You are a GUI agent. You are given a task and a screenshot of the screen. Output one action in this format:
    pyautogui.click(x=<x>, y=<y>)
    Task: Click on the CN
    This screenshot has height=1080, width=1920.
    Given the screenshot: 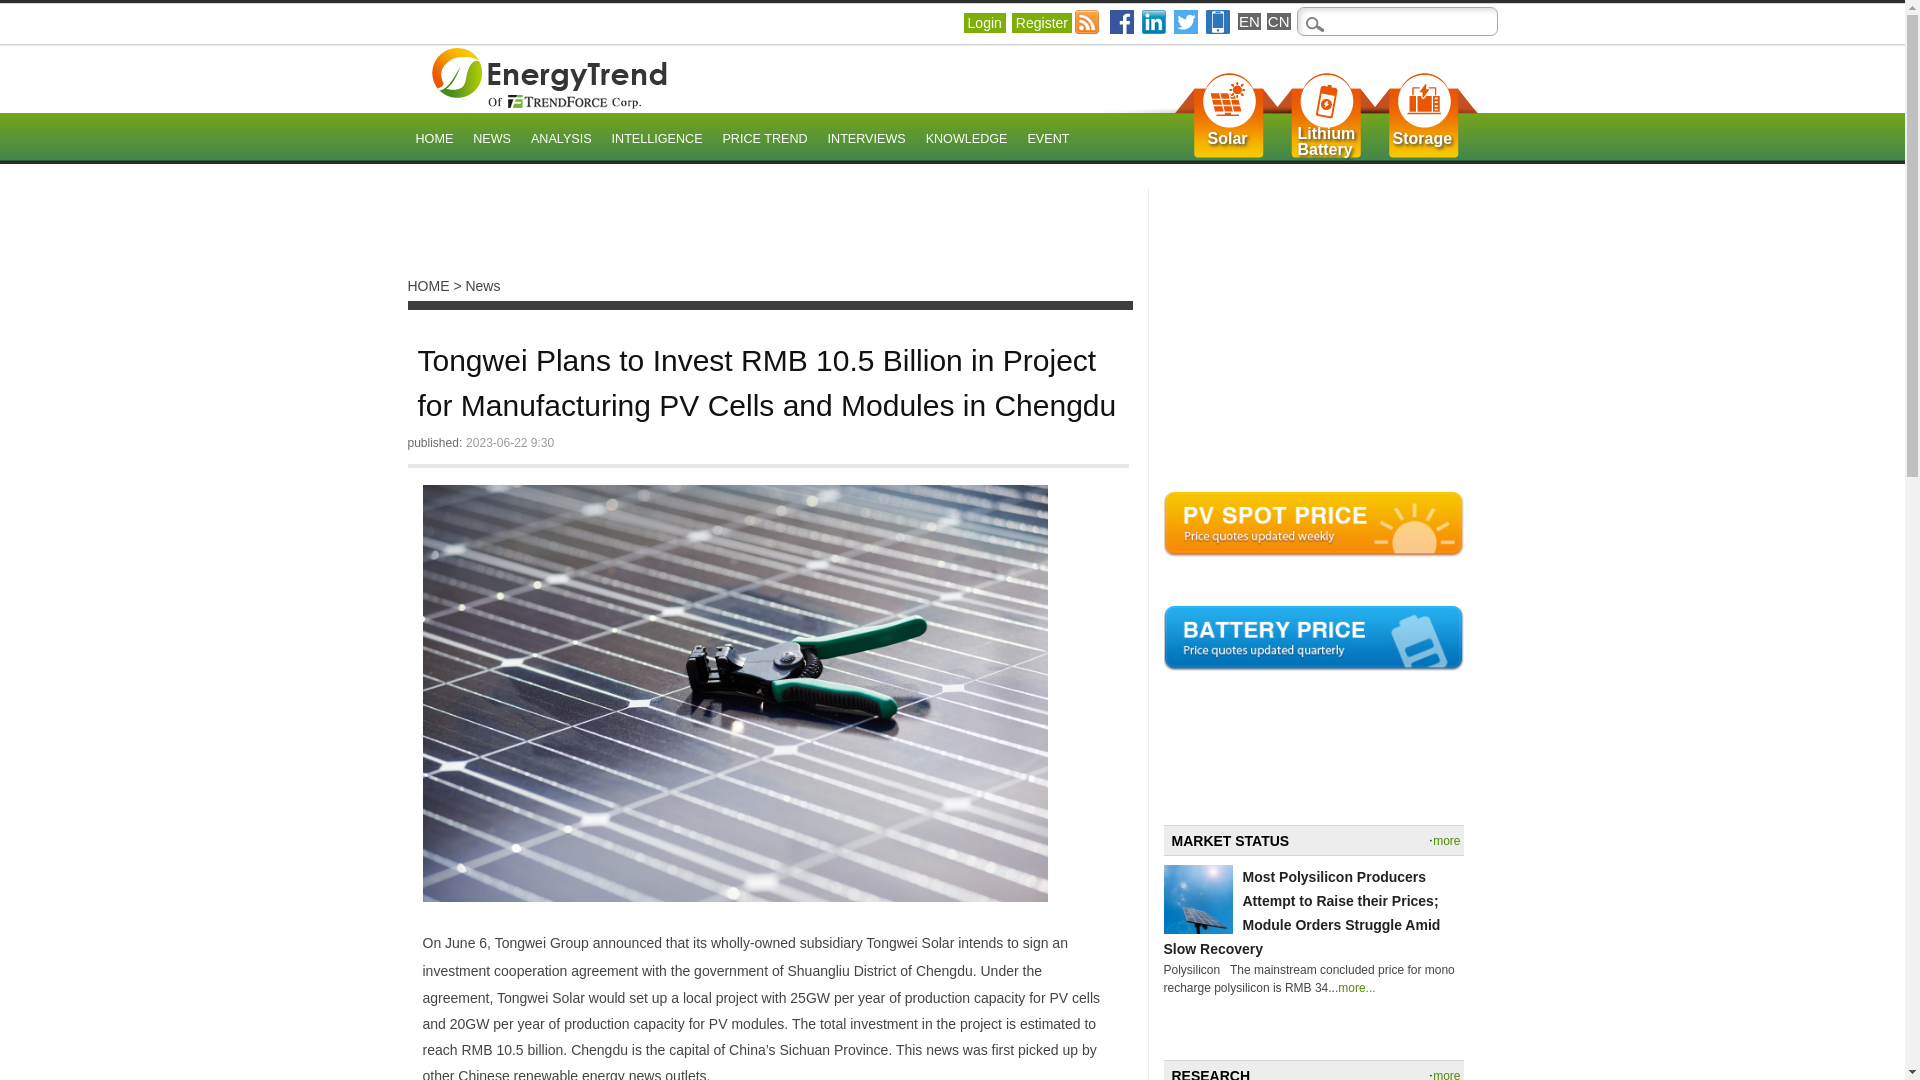 What is the action you would take?
    pyautogui.click(x=1278, y=21)
    